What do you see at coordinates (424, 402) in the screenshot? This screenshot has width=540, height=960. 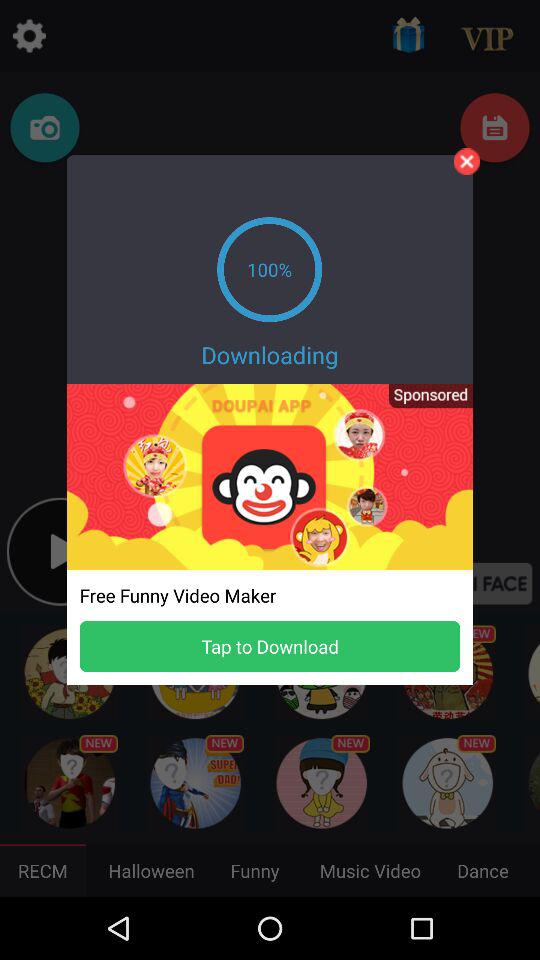 I see `turn off the icon above the tap to download icon` at bounding box center [424, 402].